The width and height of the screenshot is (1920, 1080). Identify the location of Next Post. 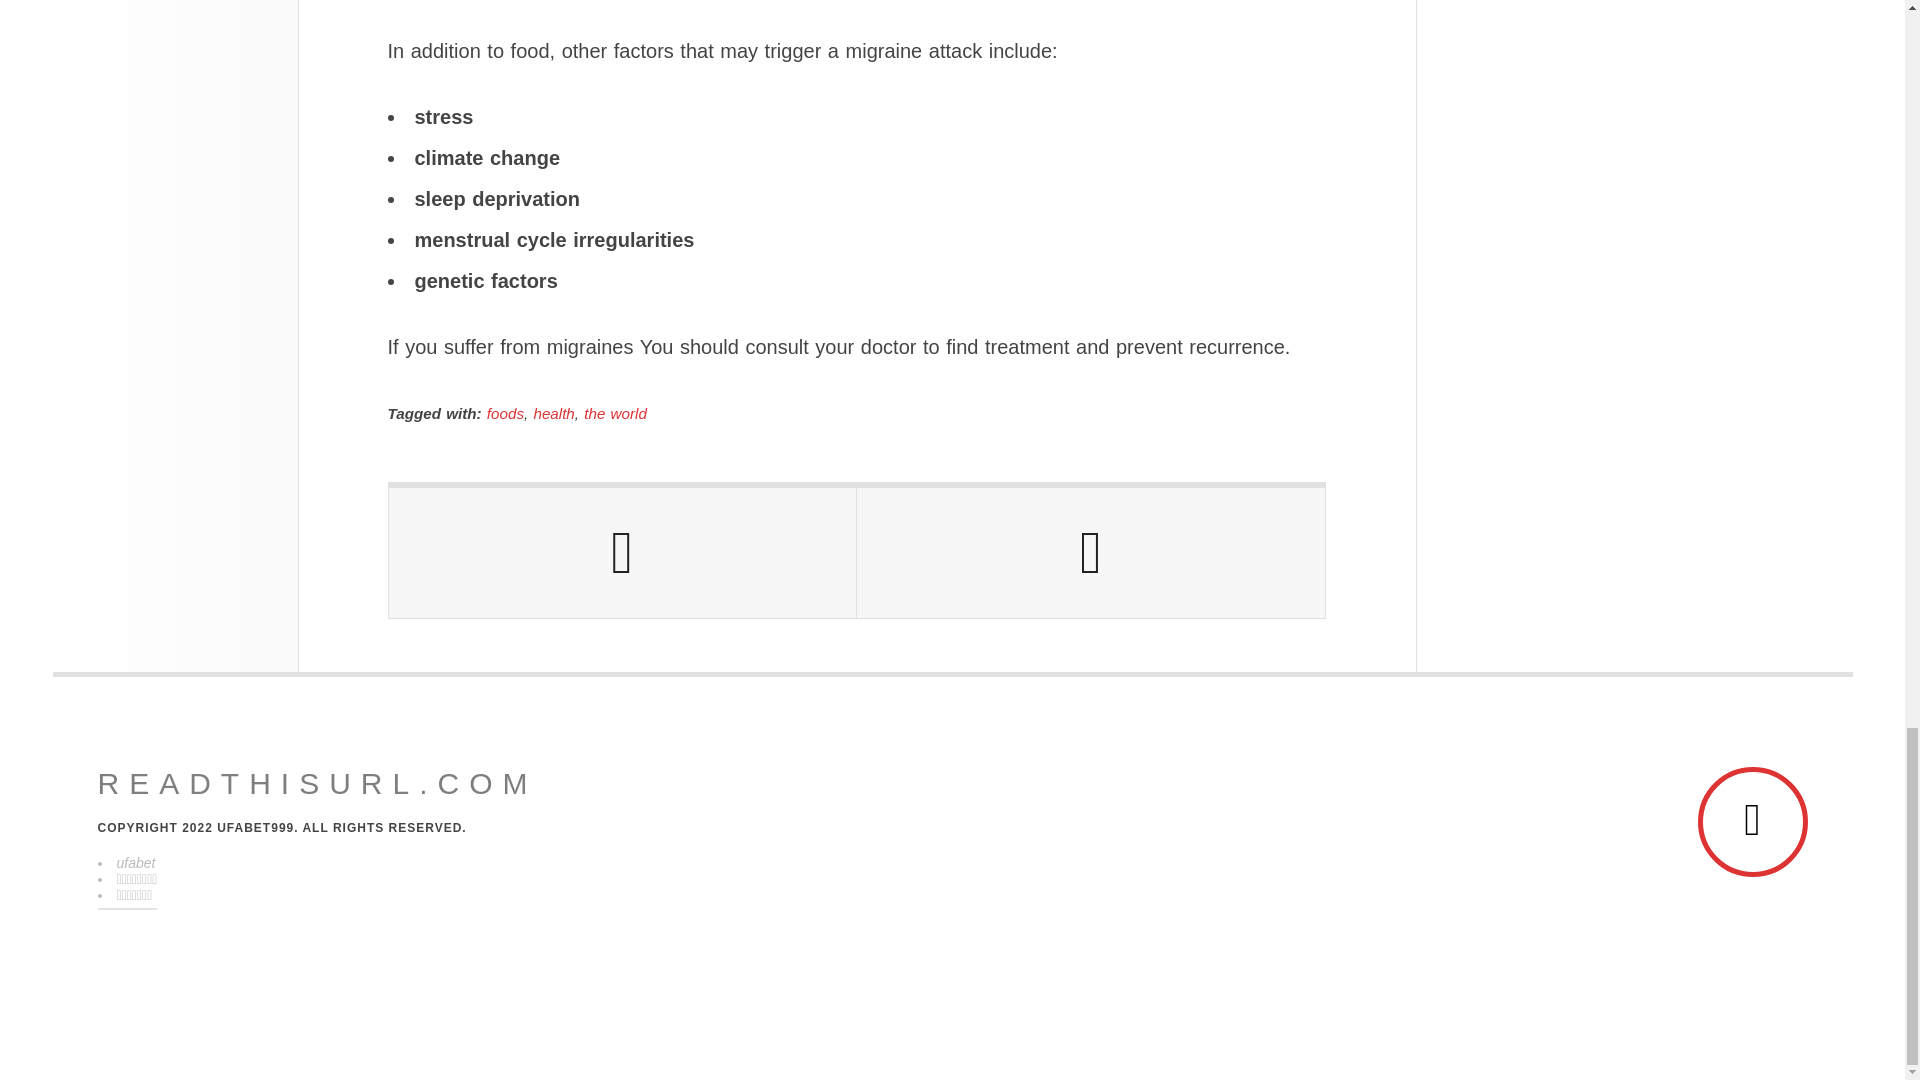
(1090, 552).